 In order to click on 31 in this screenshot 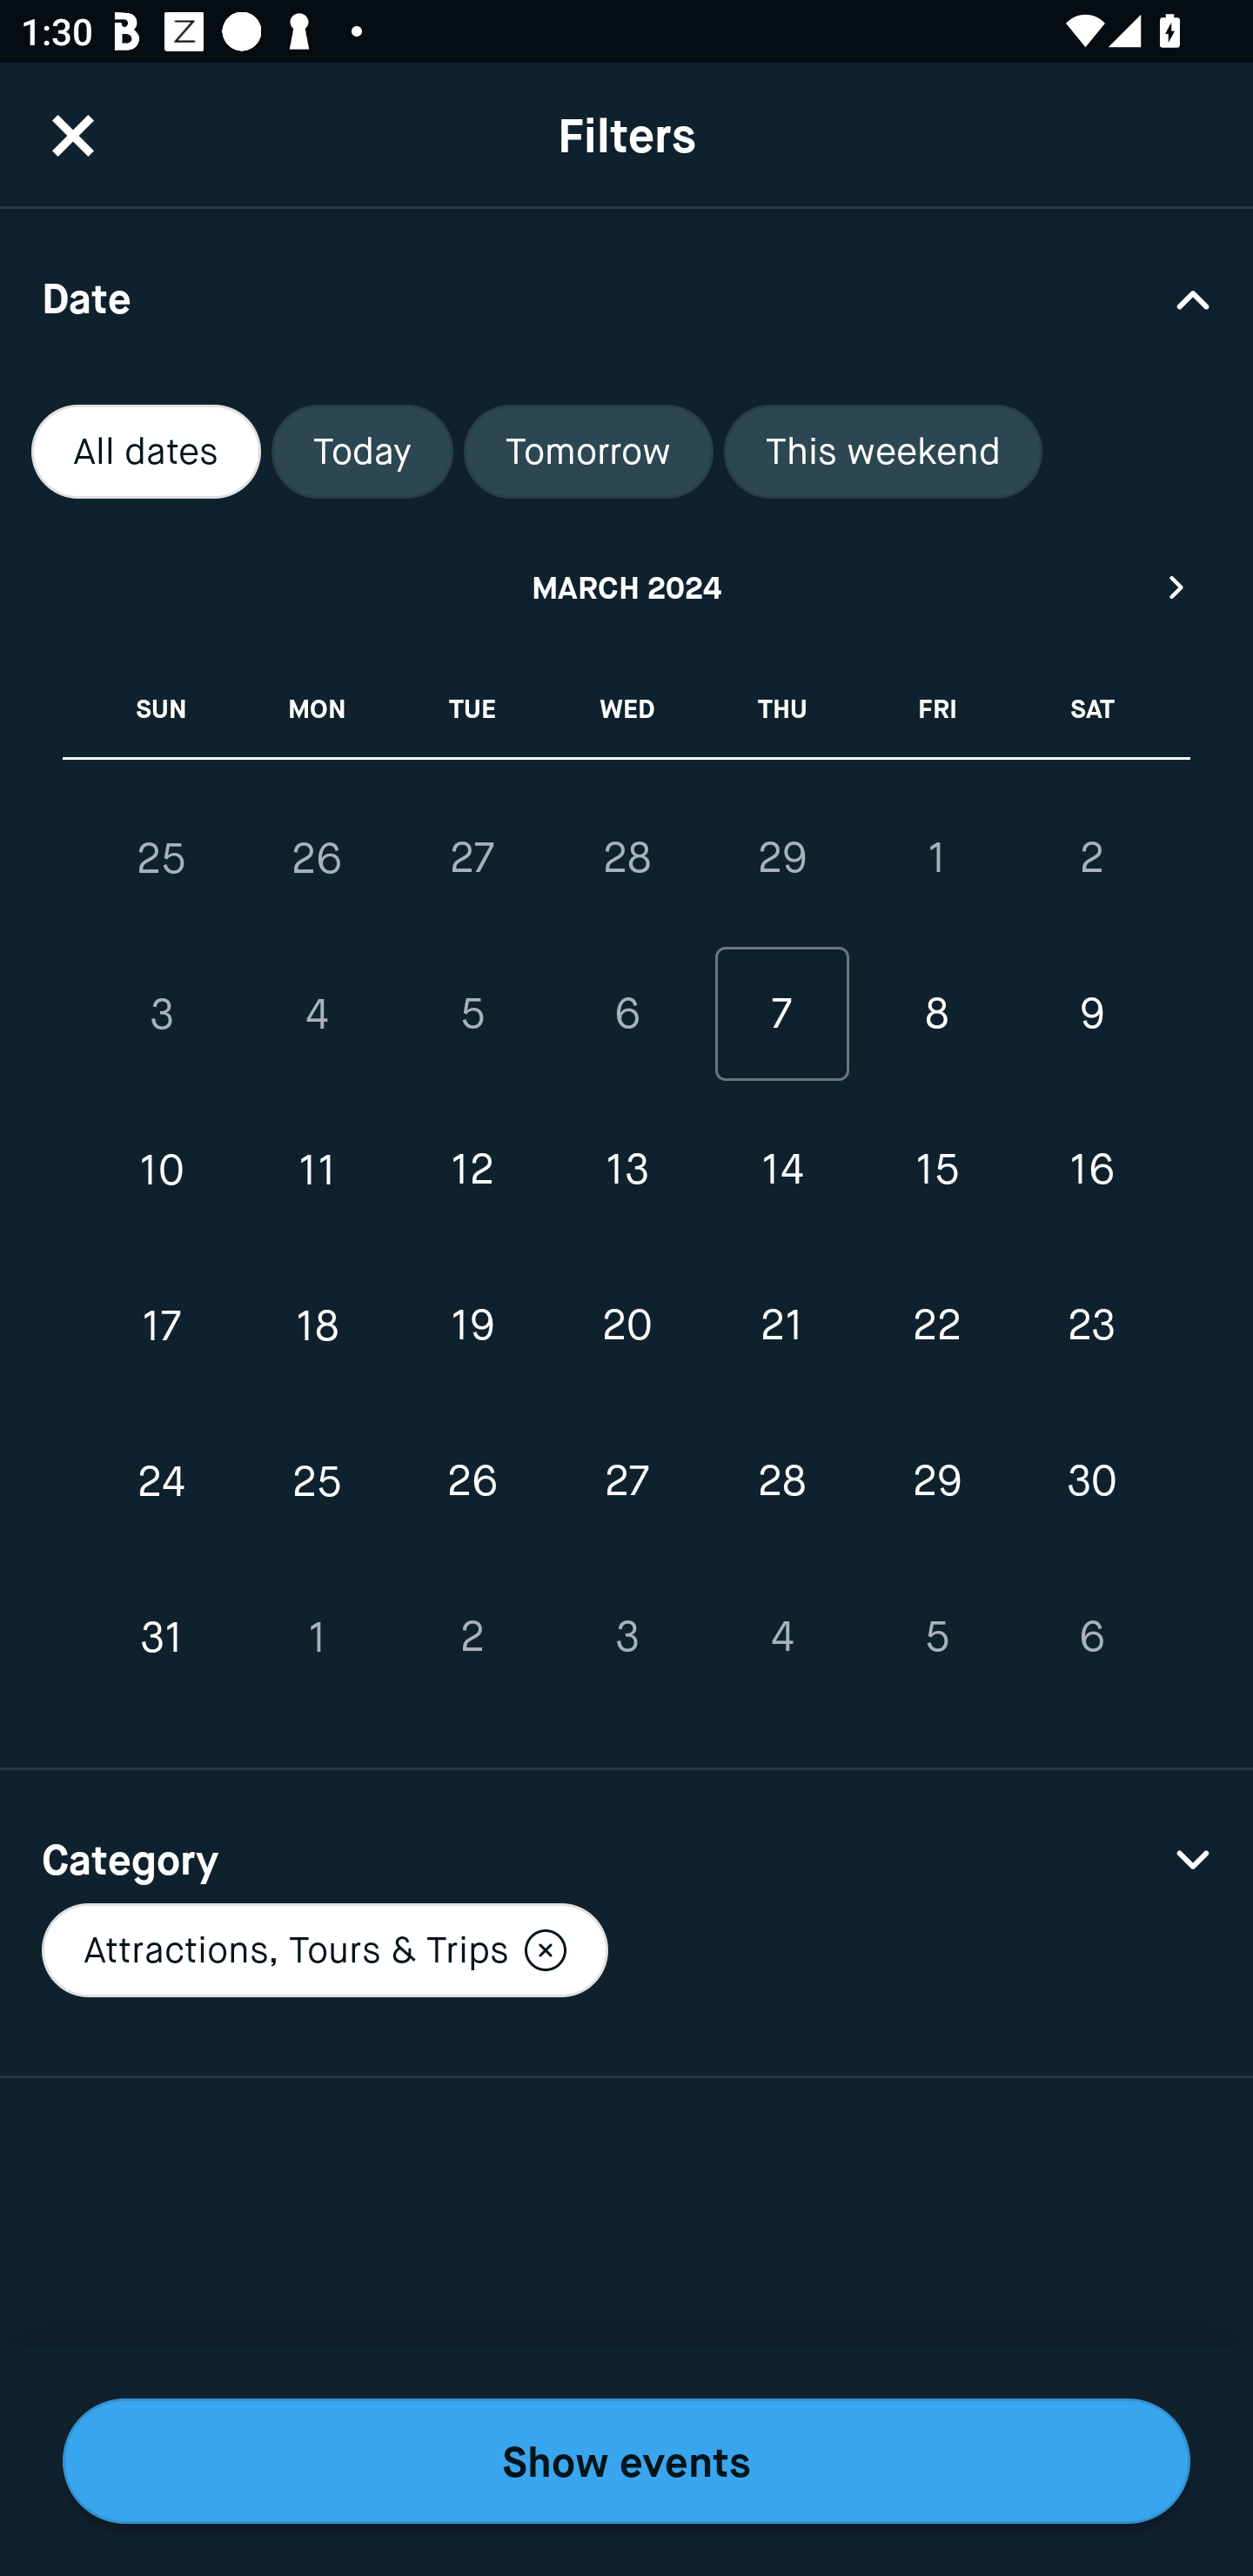, I will do `click(162, 1636)`.